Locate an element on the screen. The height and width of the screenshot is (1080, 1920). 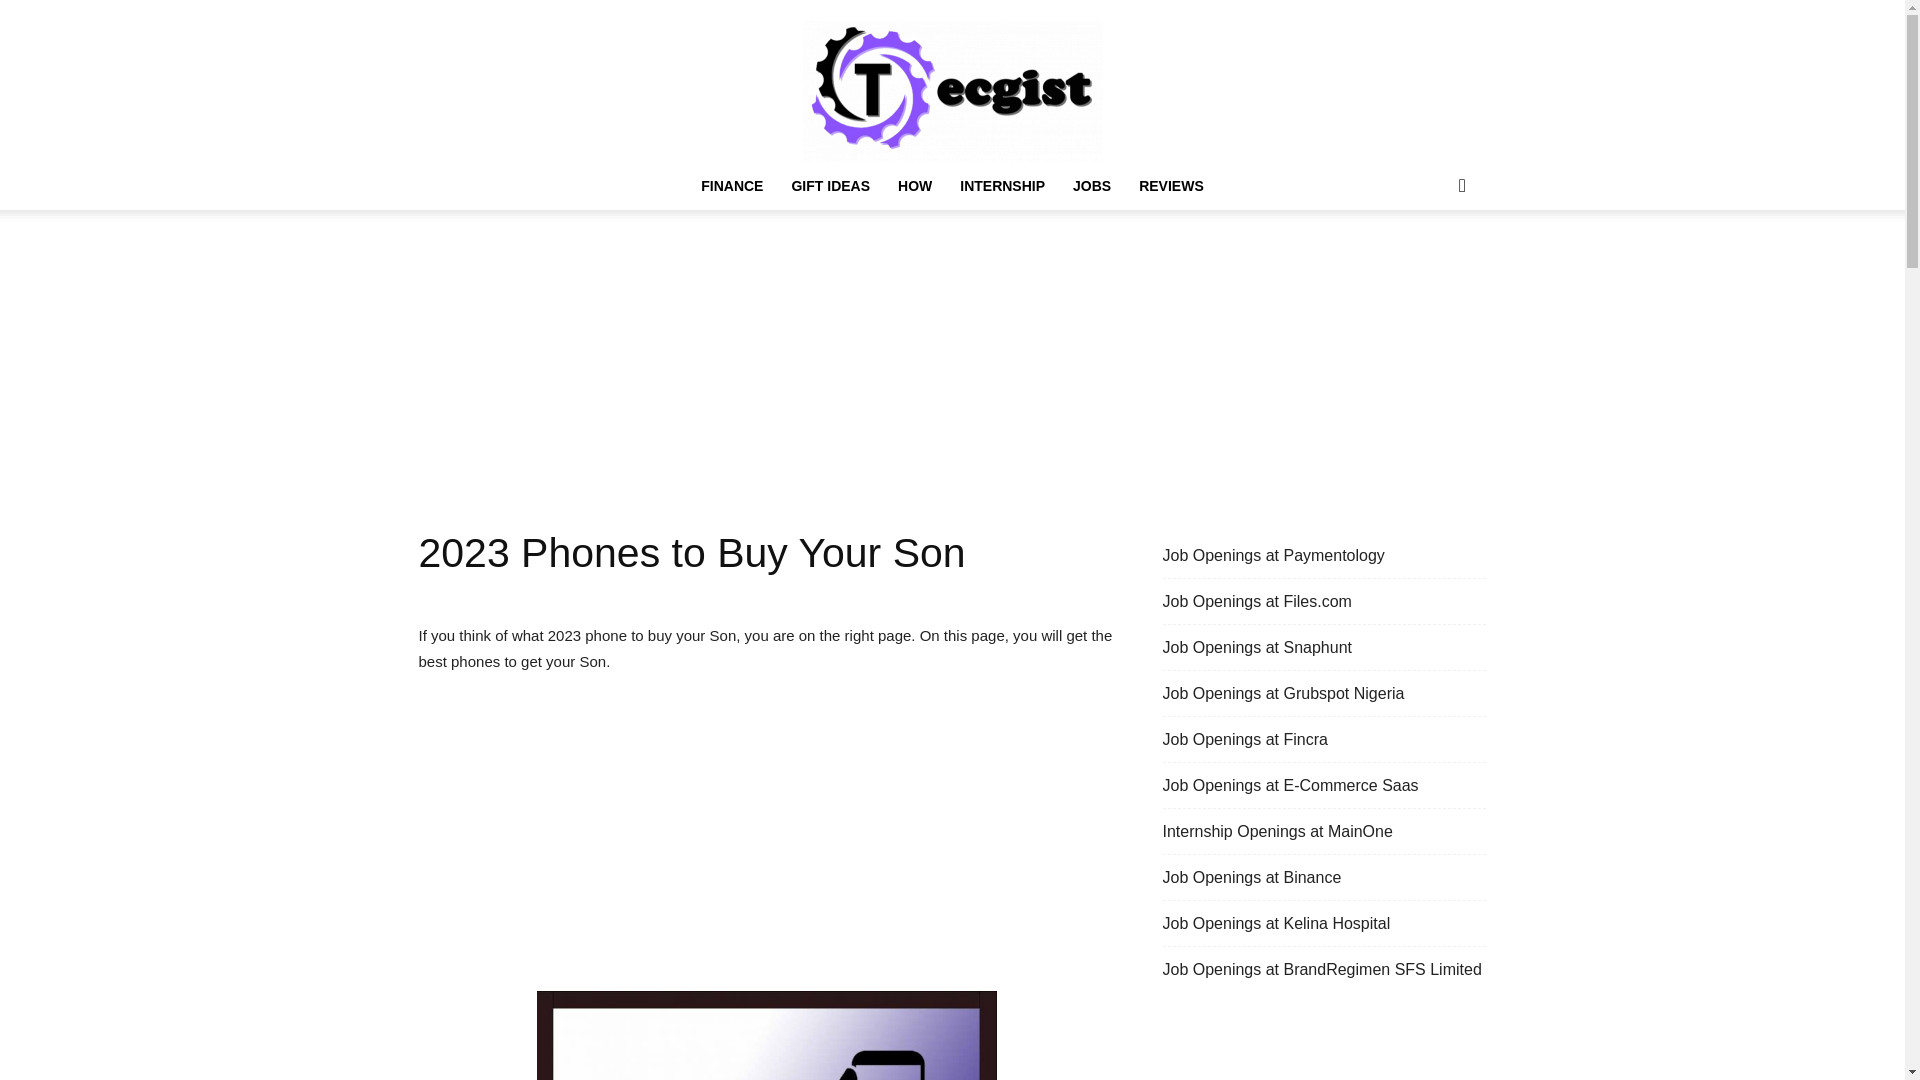
GIFT IDEAS is located at coordinates (830, 186).